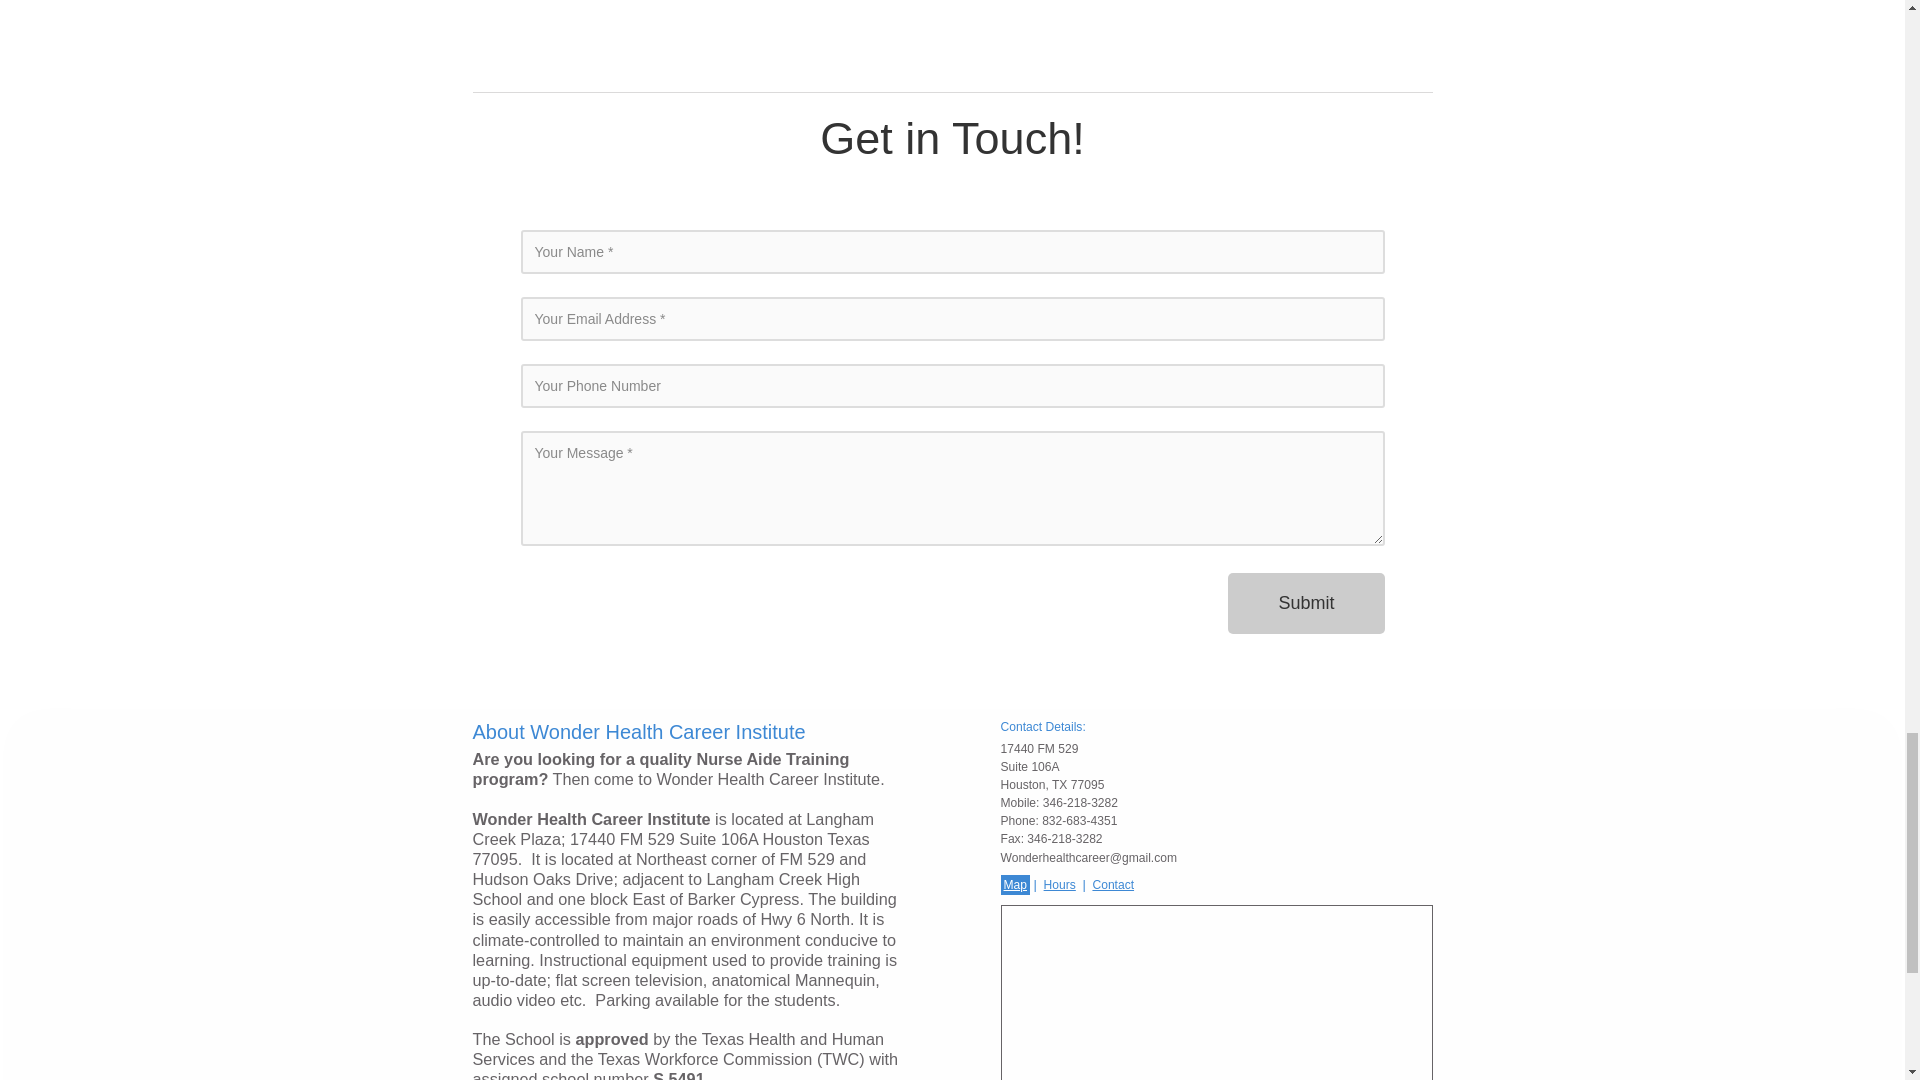 The width and height of the screenshot is (1920, 1080). Describe the element at coordinates (1080, 802) in the screenshot. I see `346-218-3282` at that location.